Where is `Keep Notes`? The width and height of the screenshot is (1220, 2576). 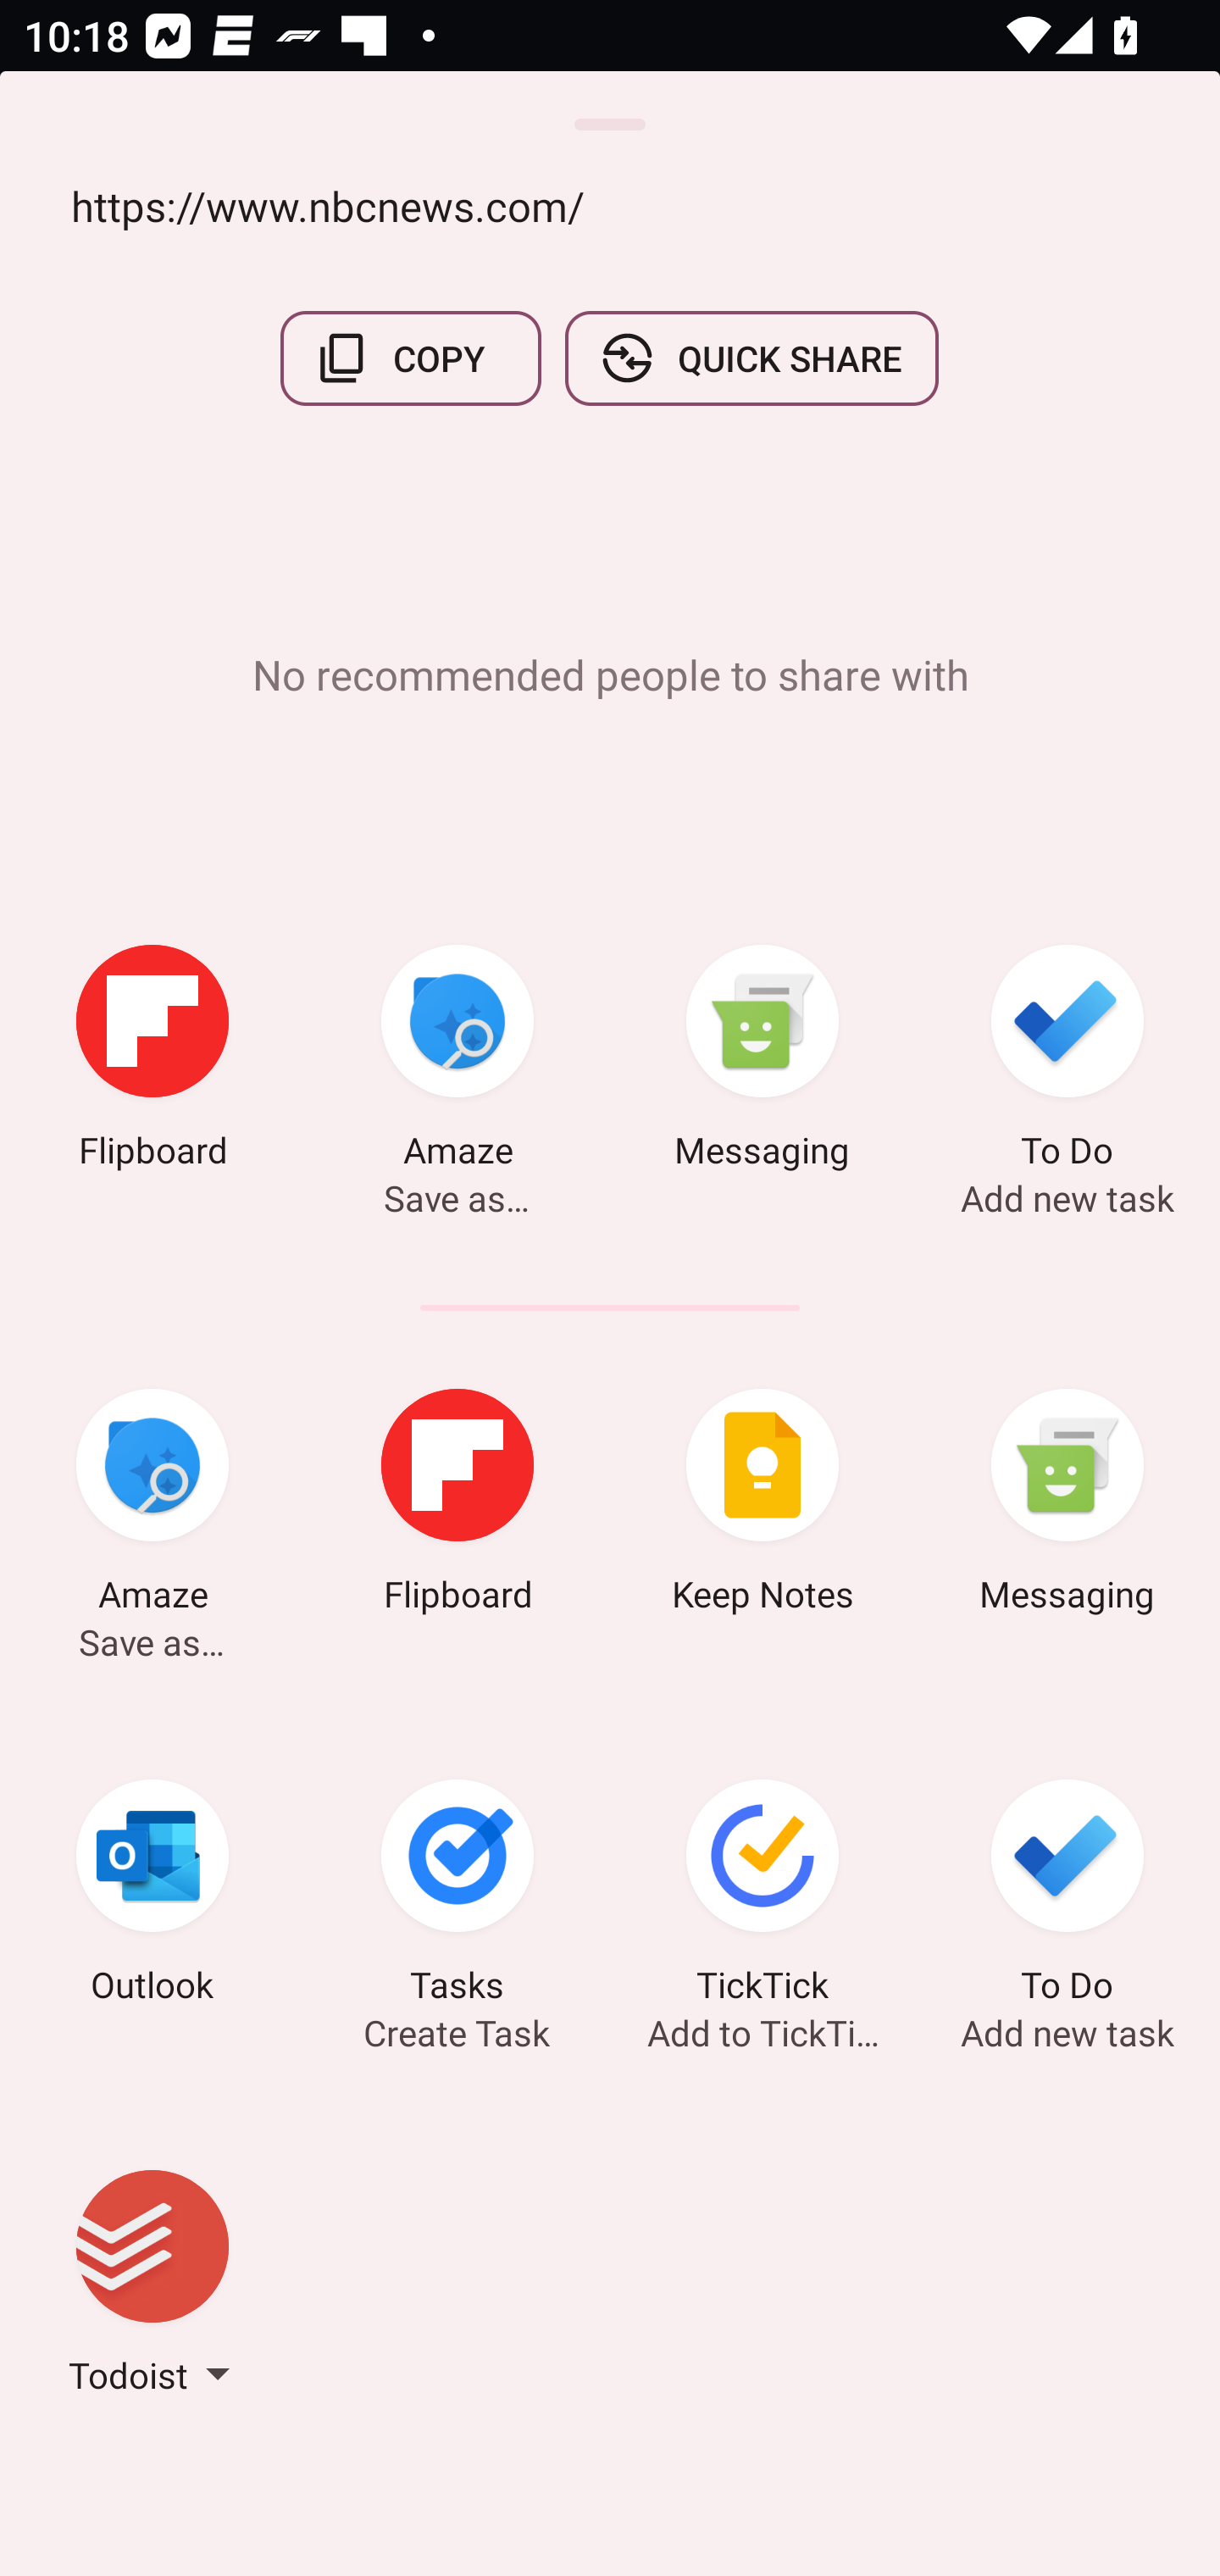
Keep Notes is located at coordinates (762, 1507).